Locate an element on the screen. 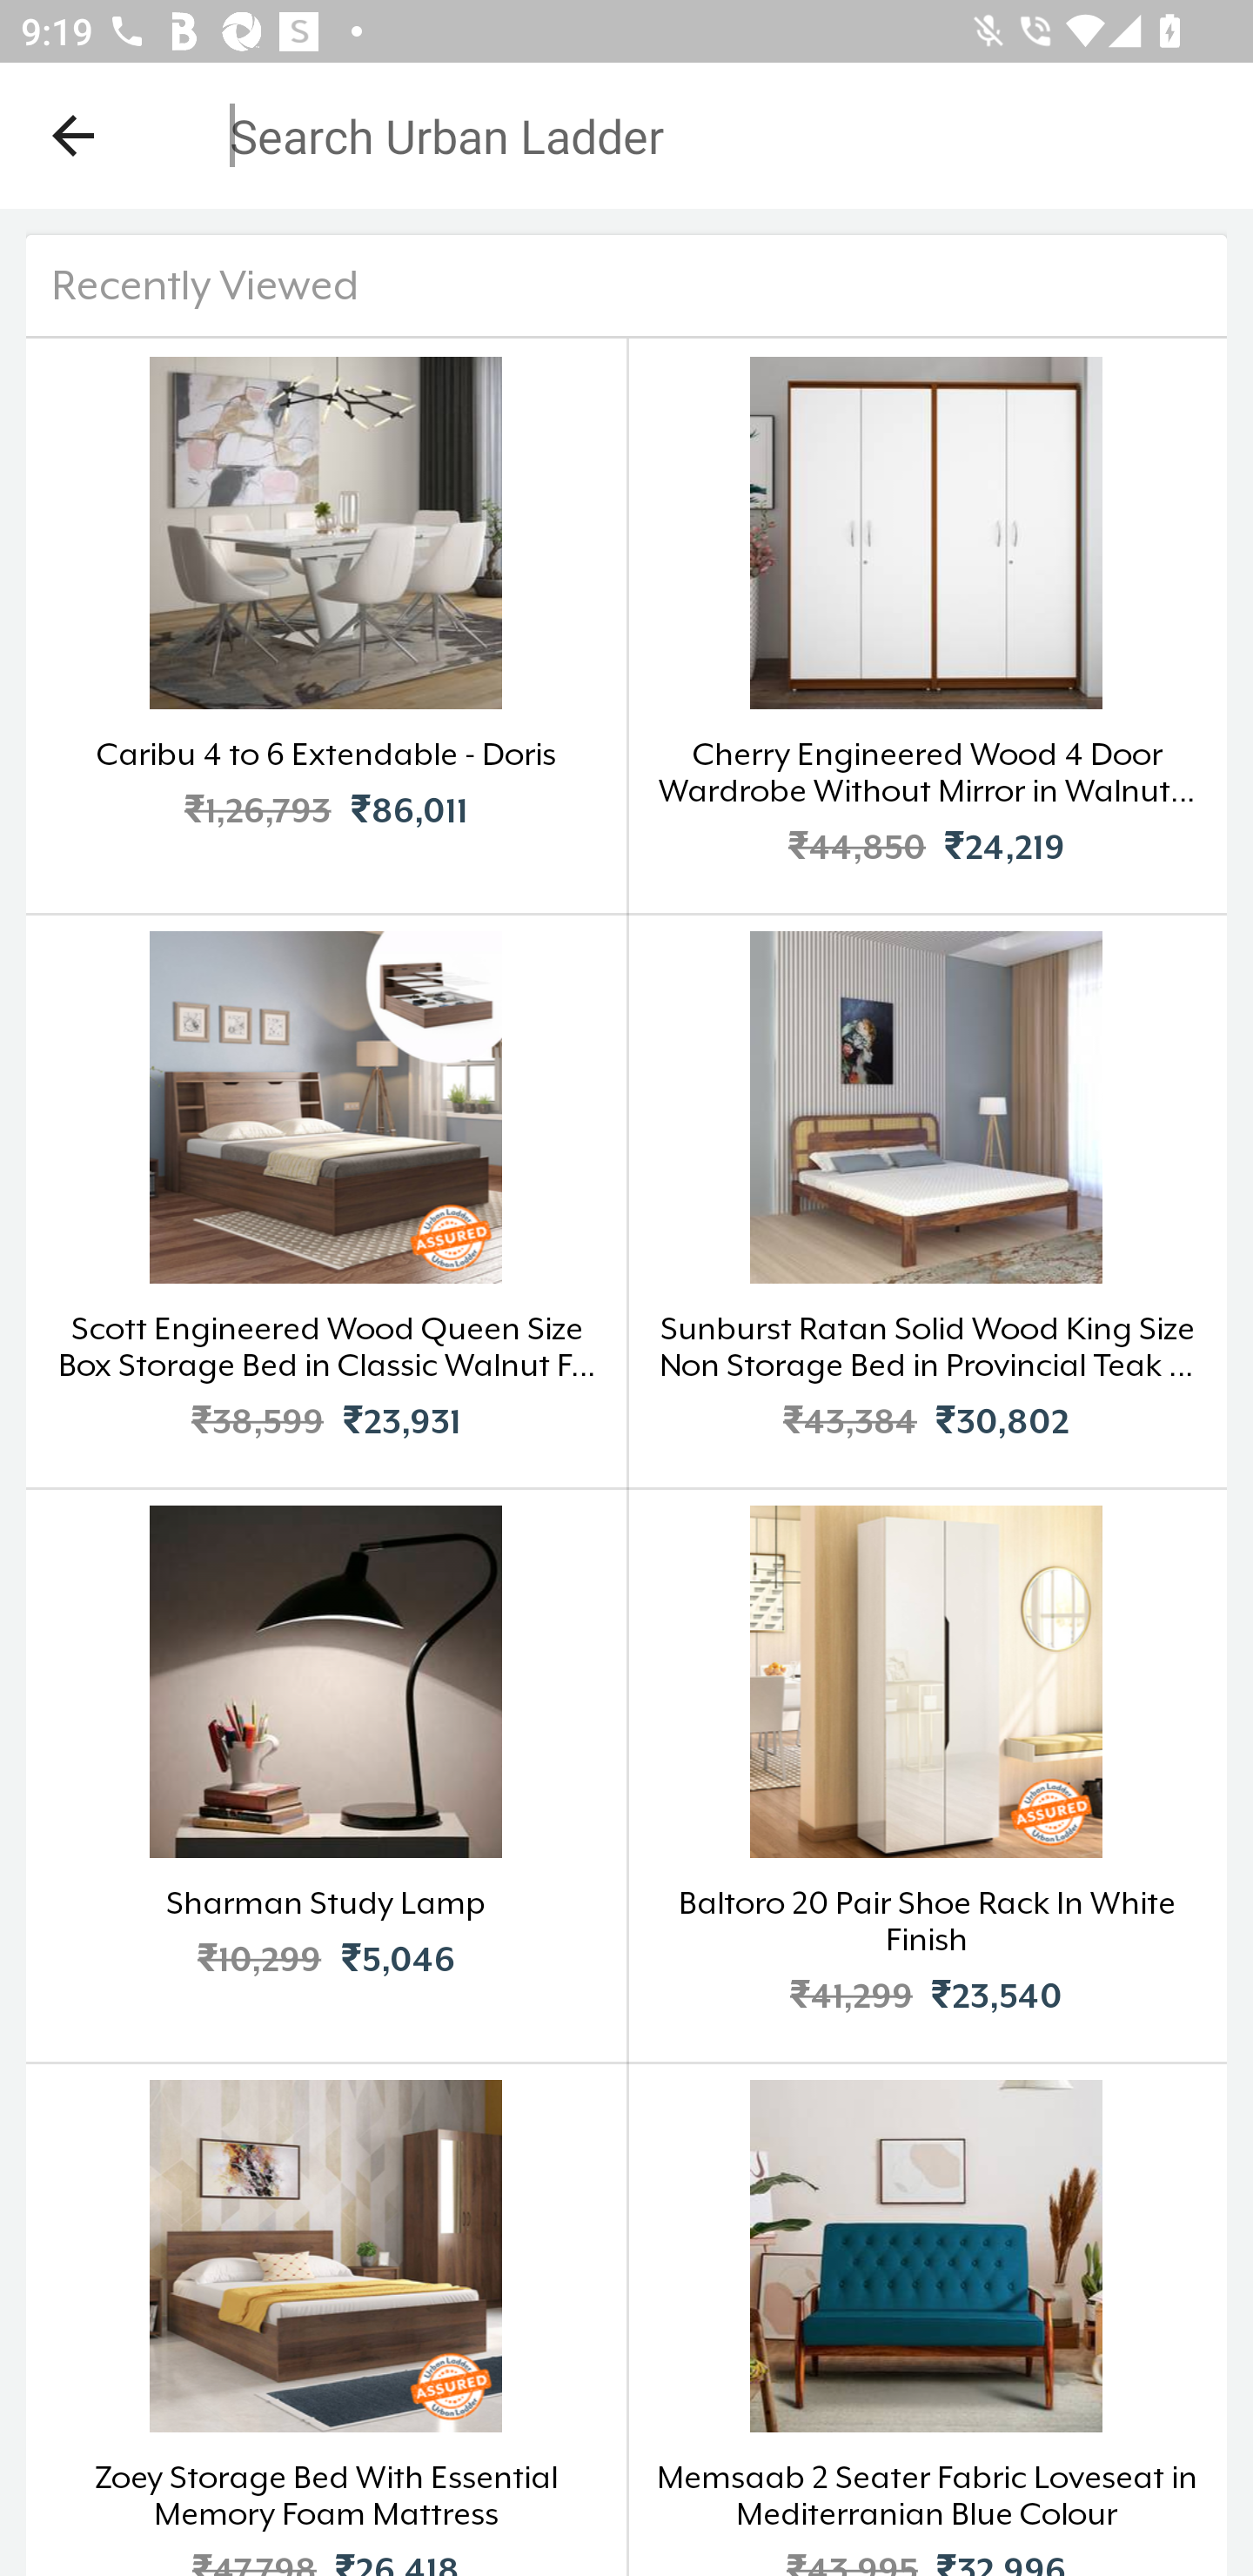  Search Urban Ladder  is located at coordinates (626, 263).